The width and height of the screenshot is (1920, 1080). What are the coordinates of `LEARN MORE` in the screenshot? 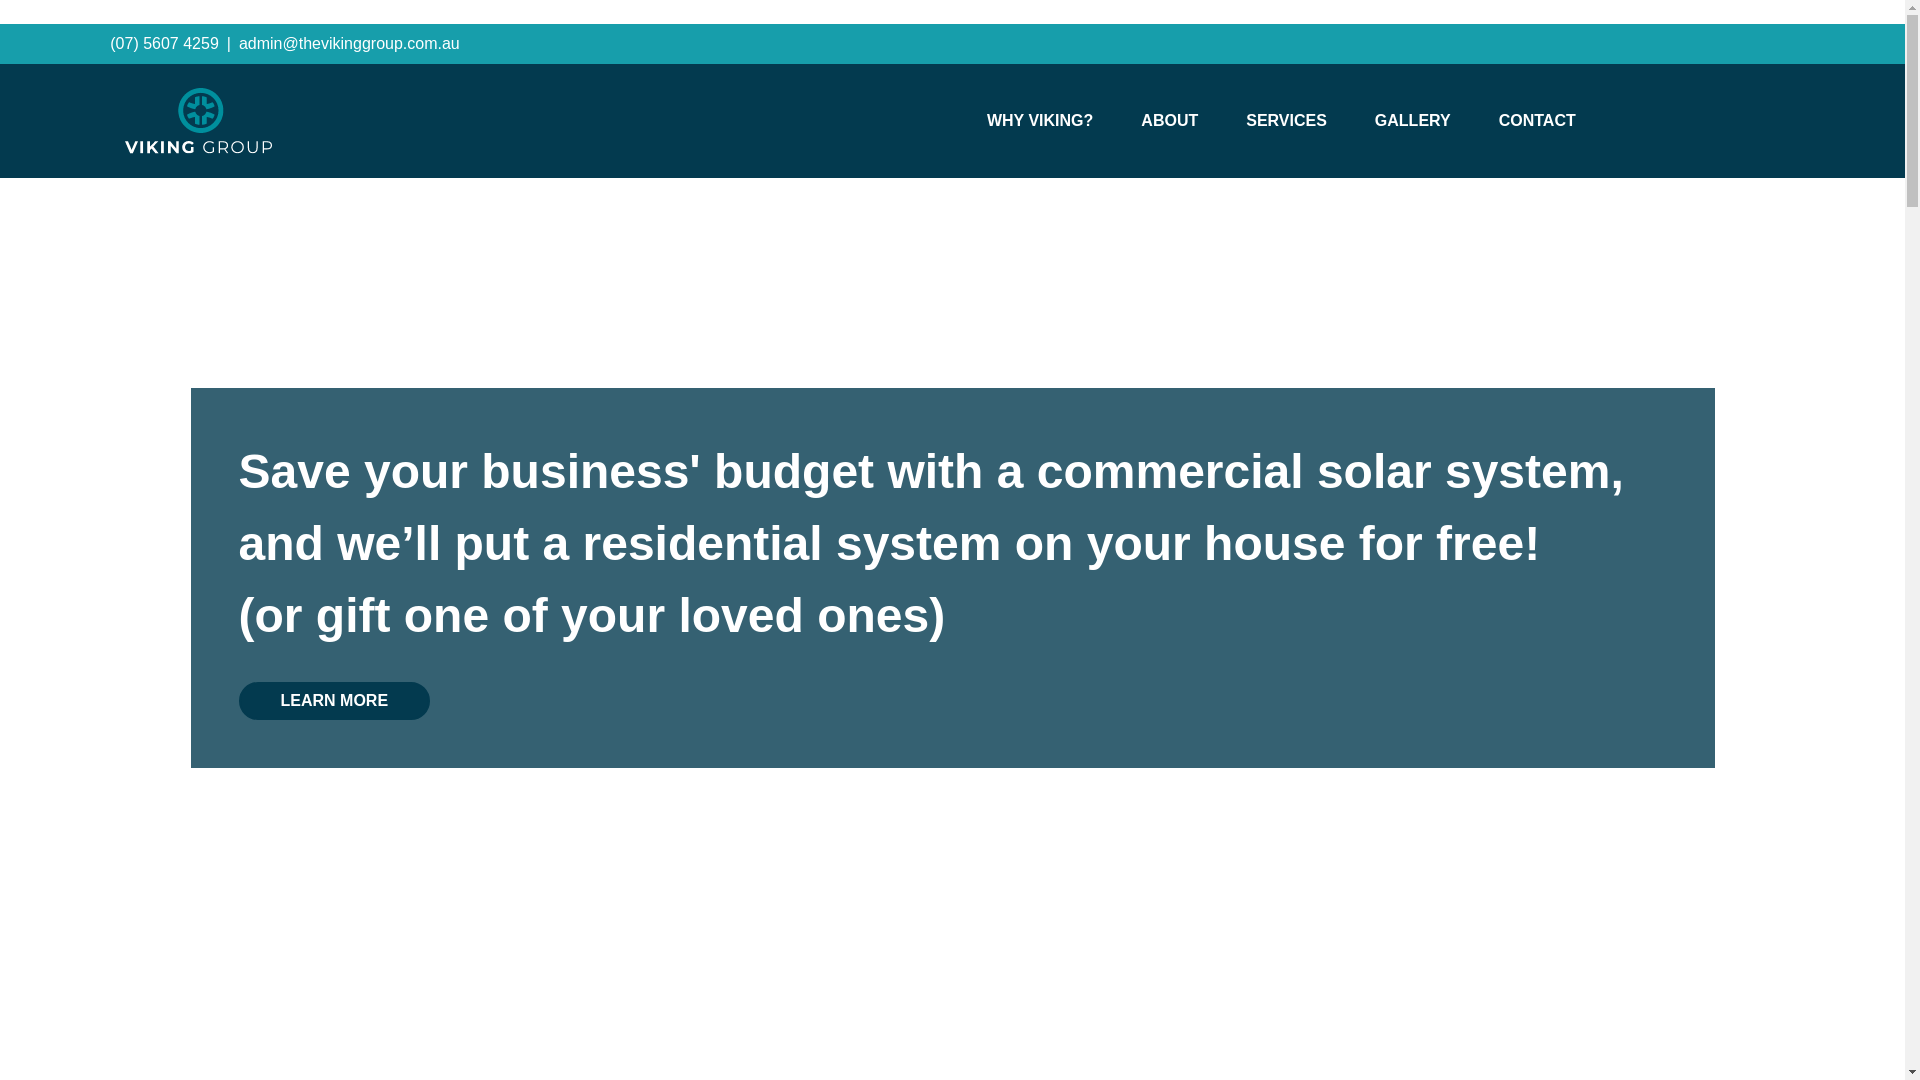 It's located at (334, 700).